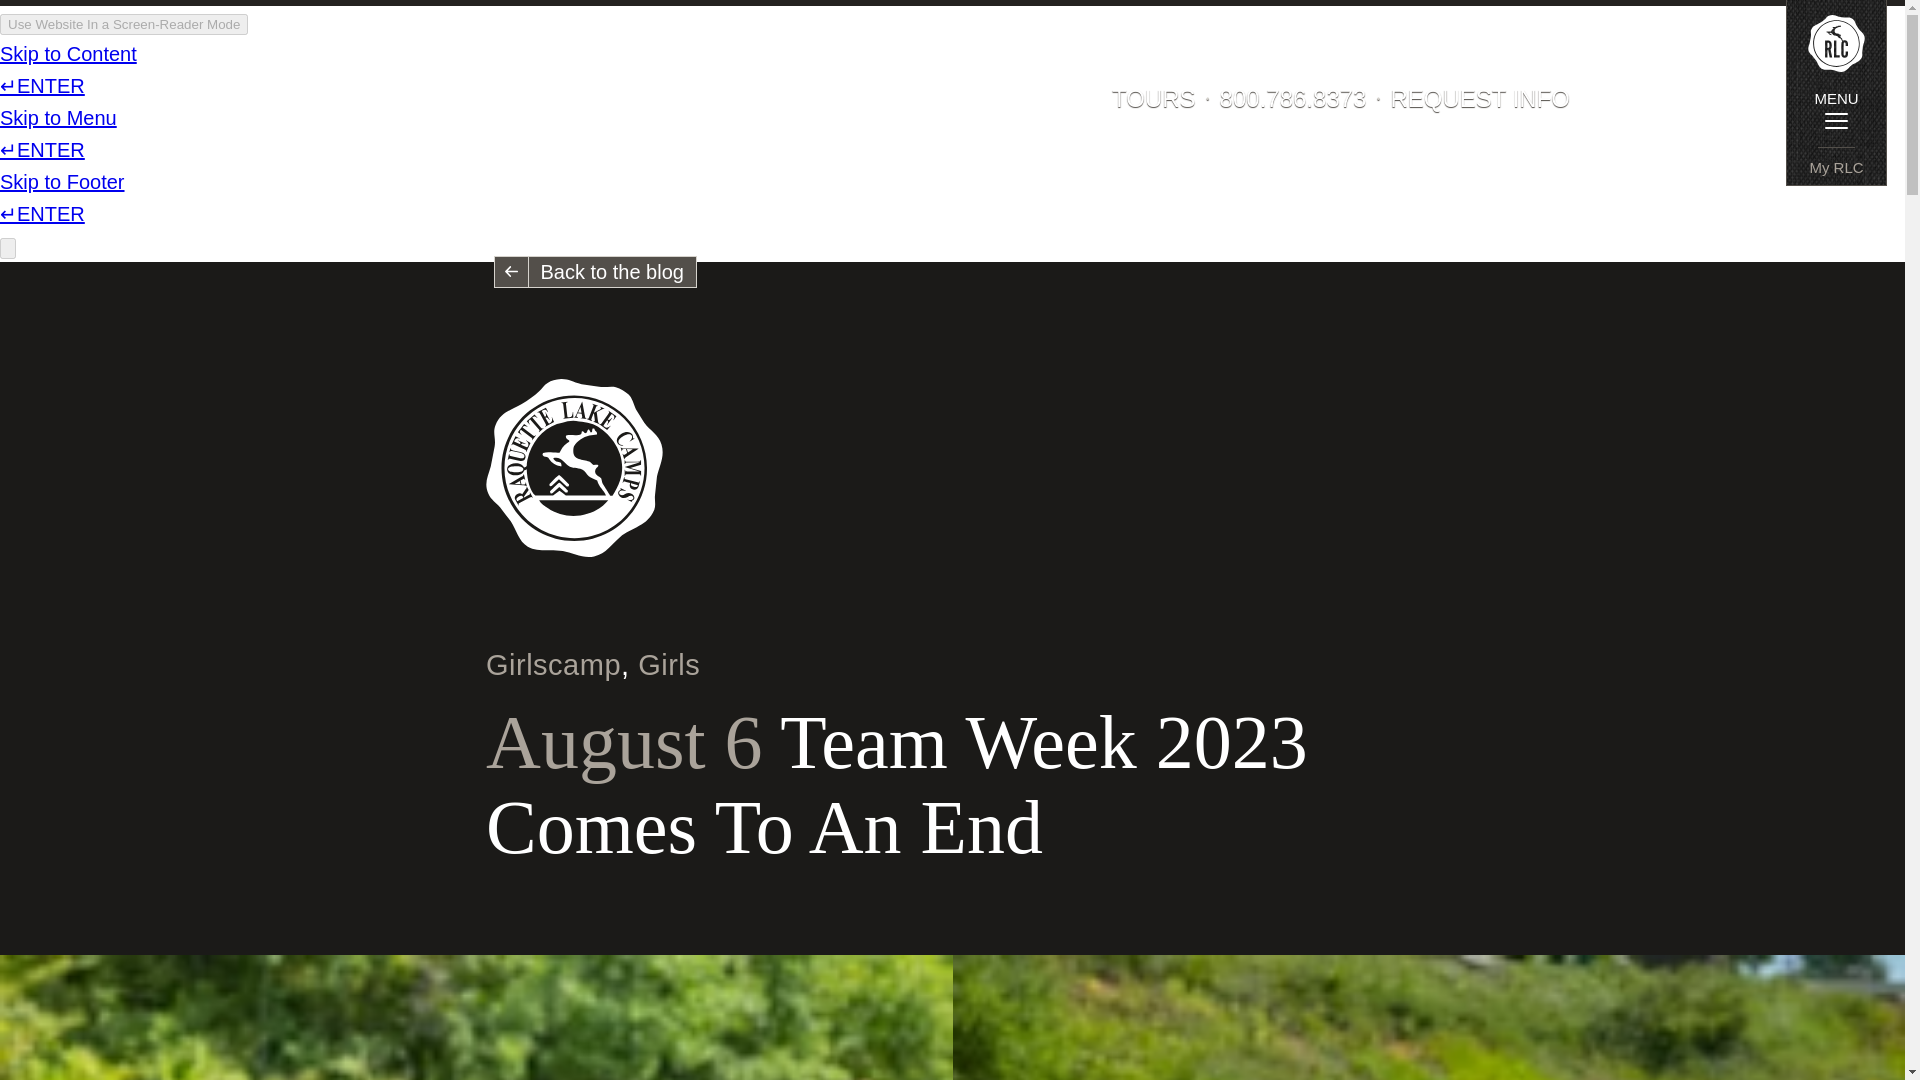 The width and height of the screenshot is (1920, 1080). I want to click on 800.786.8373, so click(1293, 98).